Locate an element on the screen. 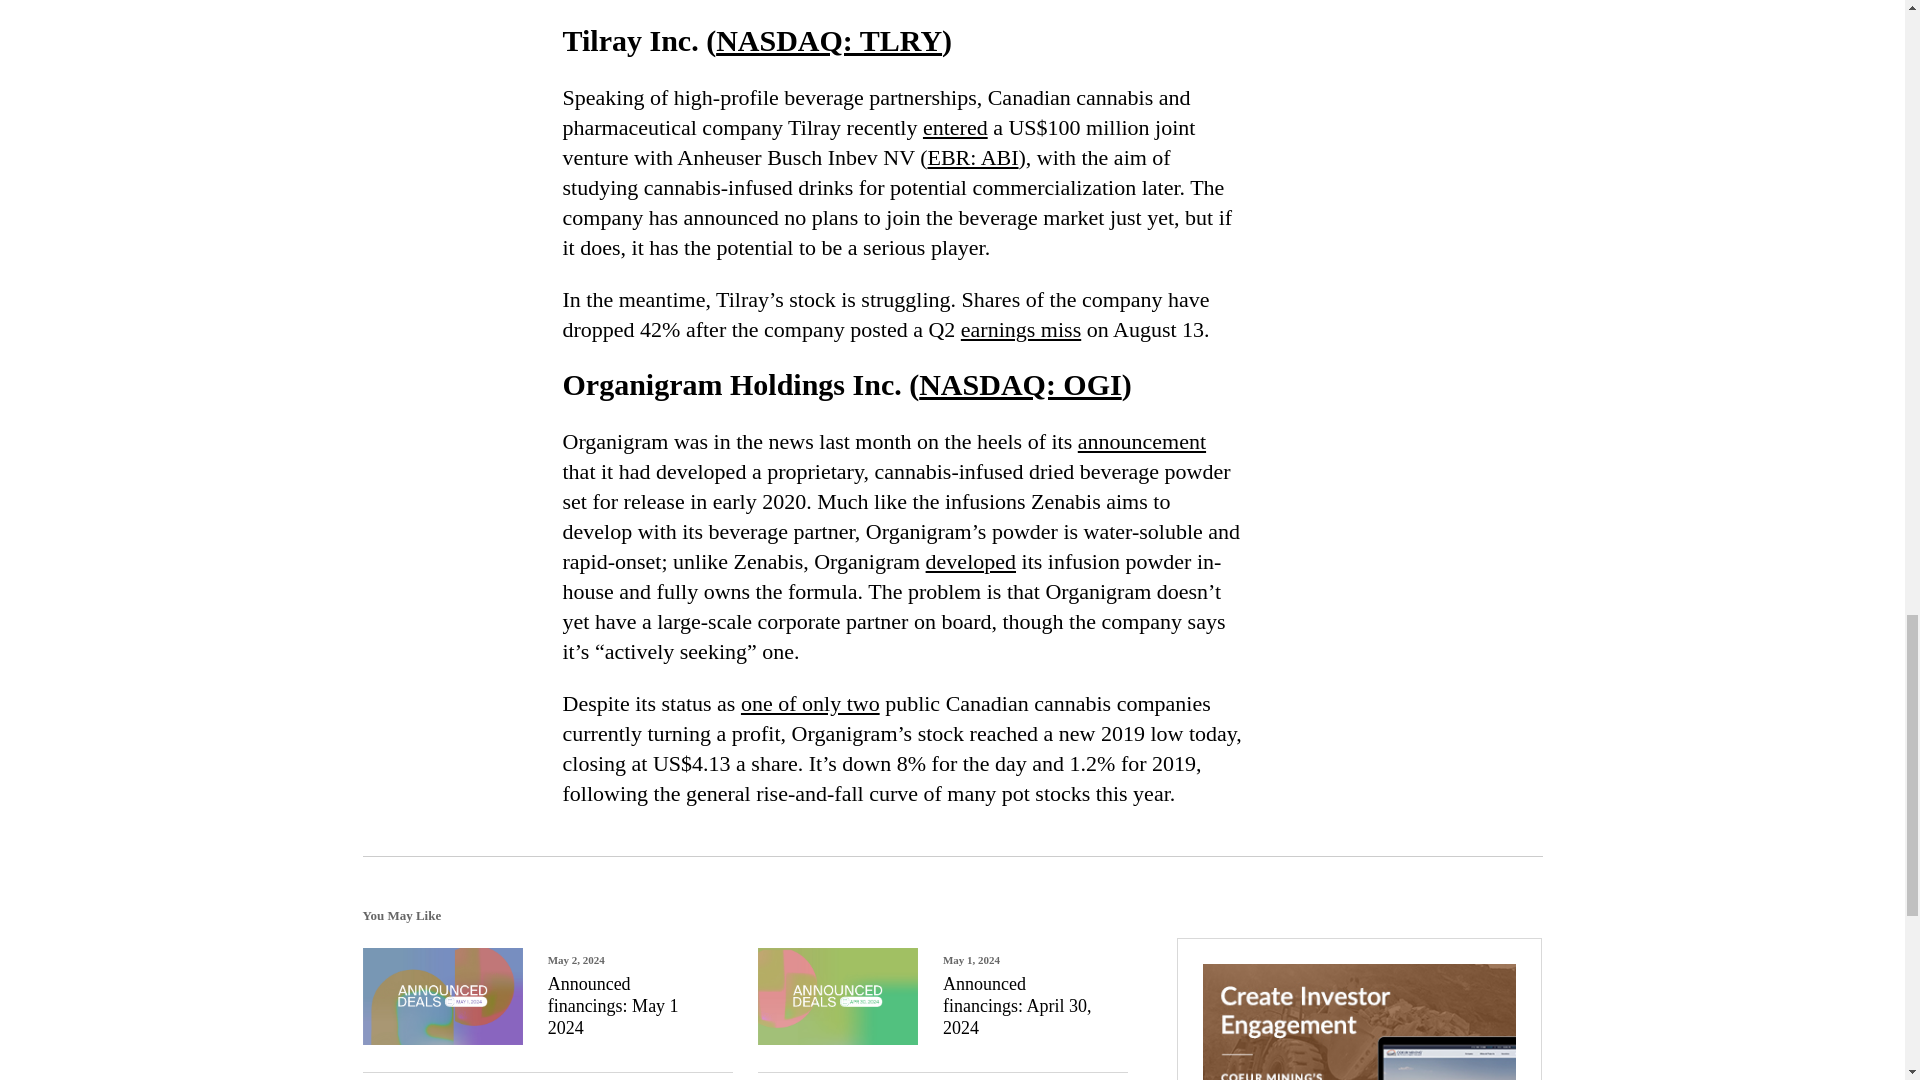 Image resolution: width=1920 pixels, height=1080 pixels. NASDAQ: TLRY is located at coordinates (829, 40).